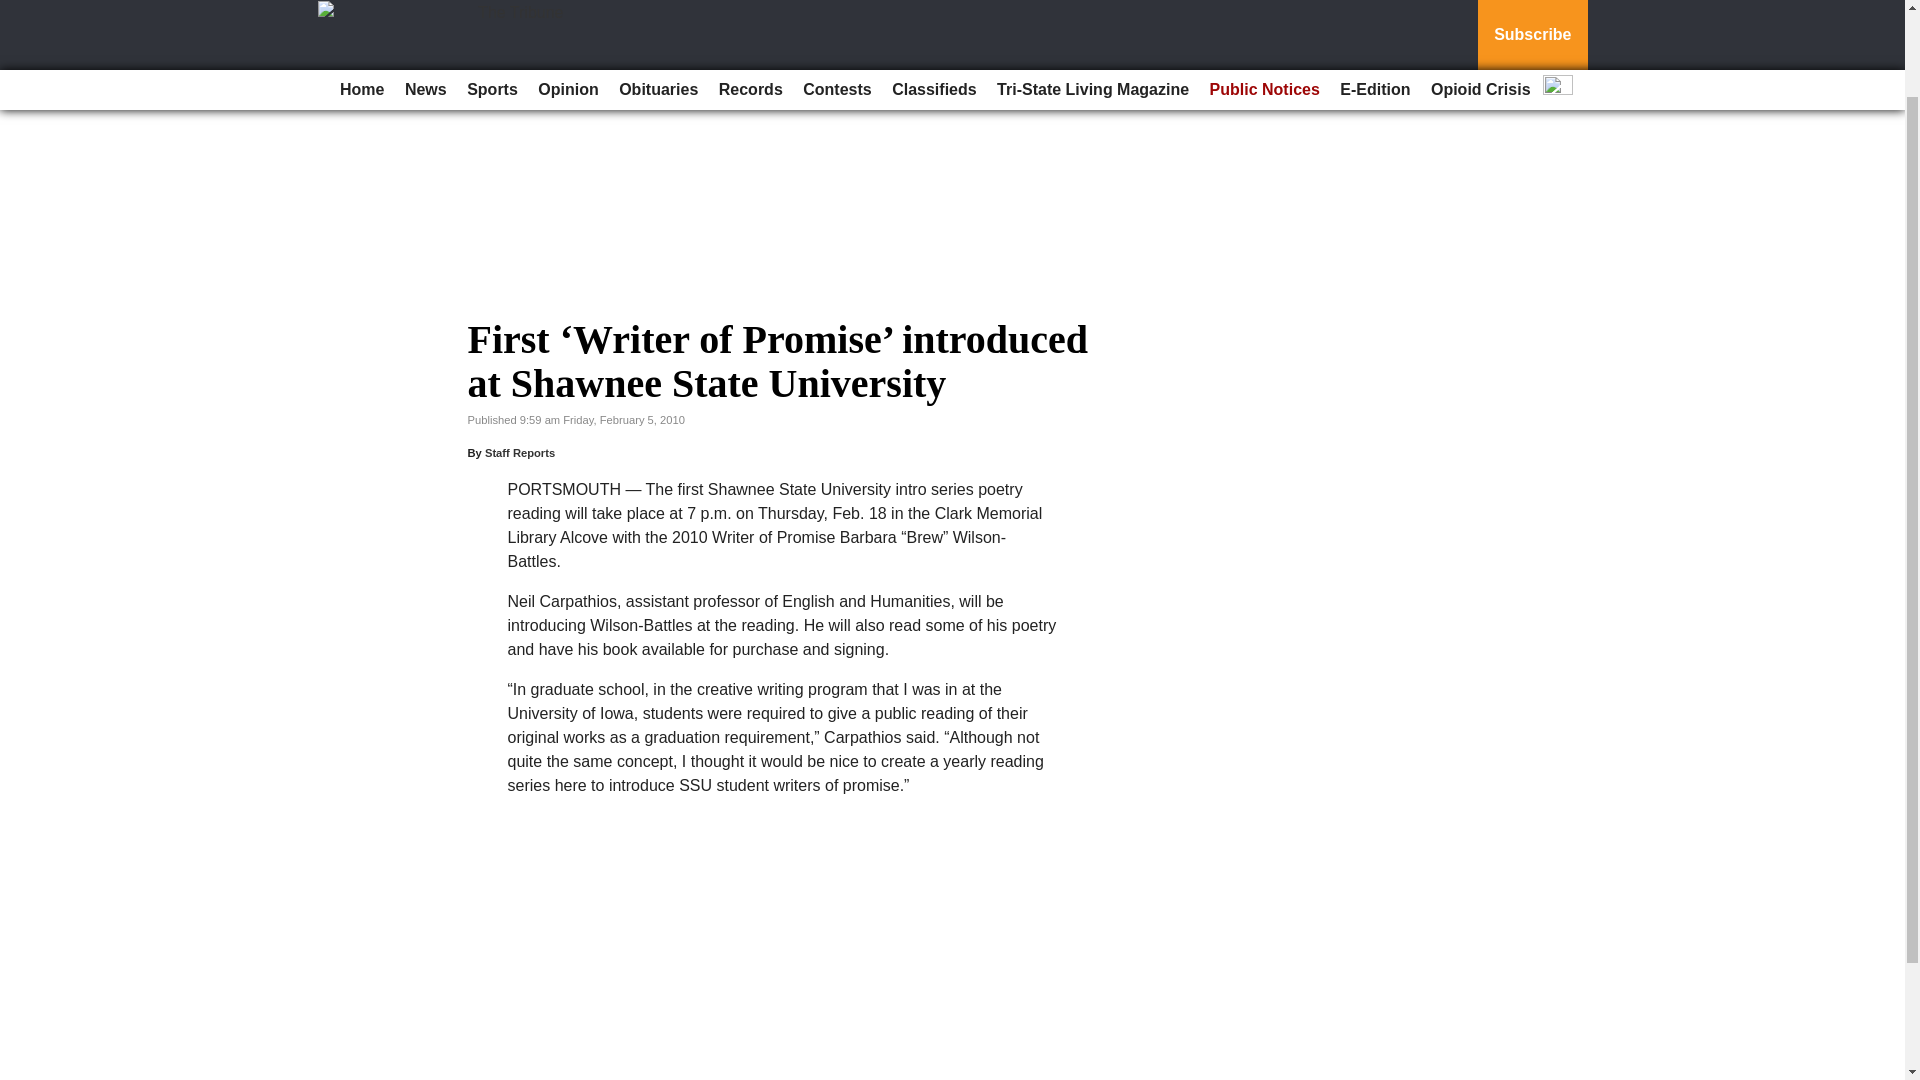 This screenshot has height=1080, width=1920. I want to click on Tri-State Living Magazine, so click(1092, 3).